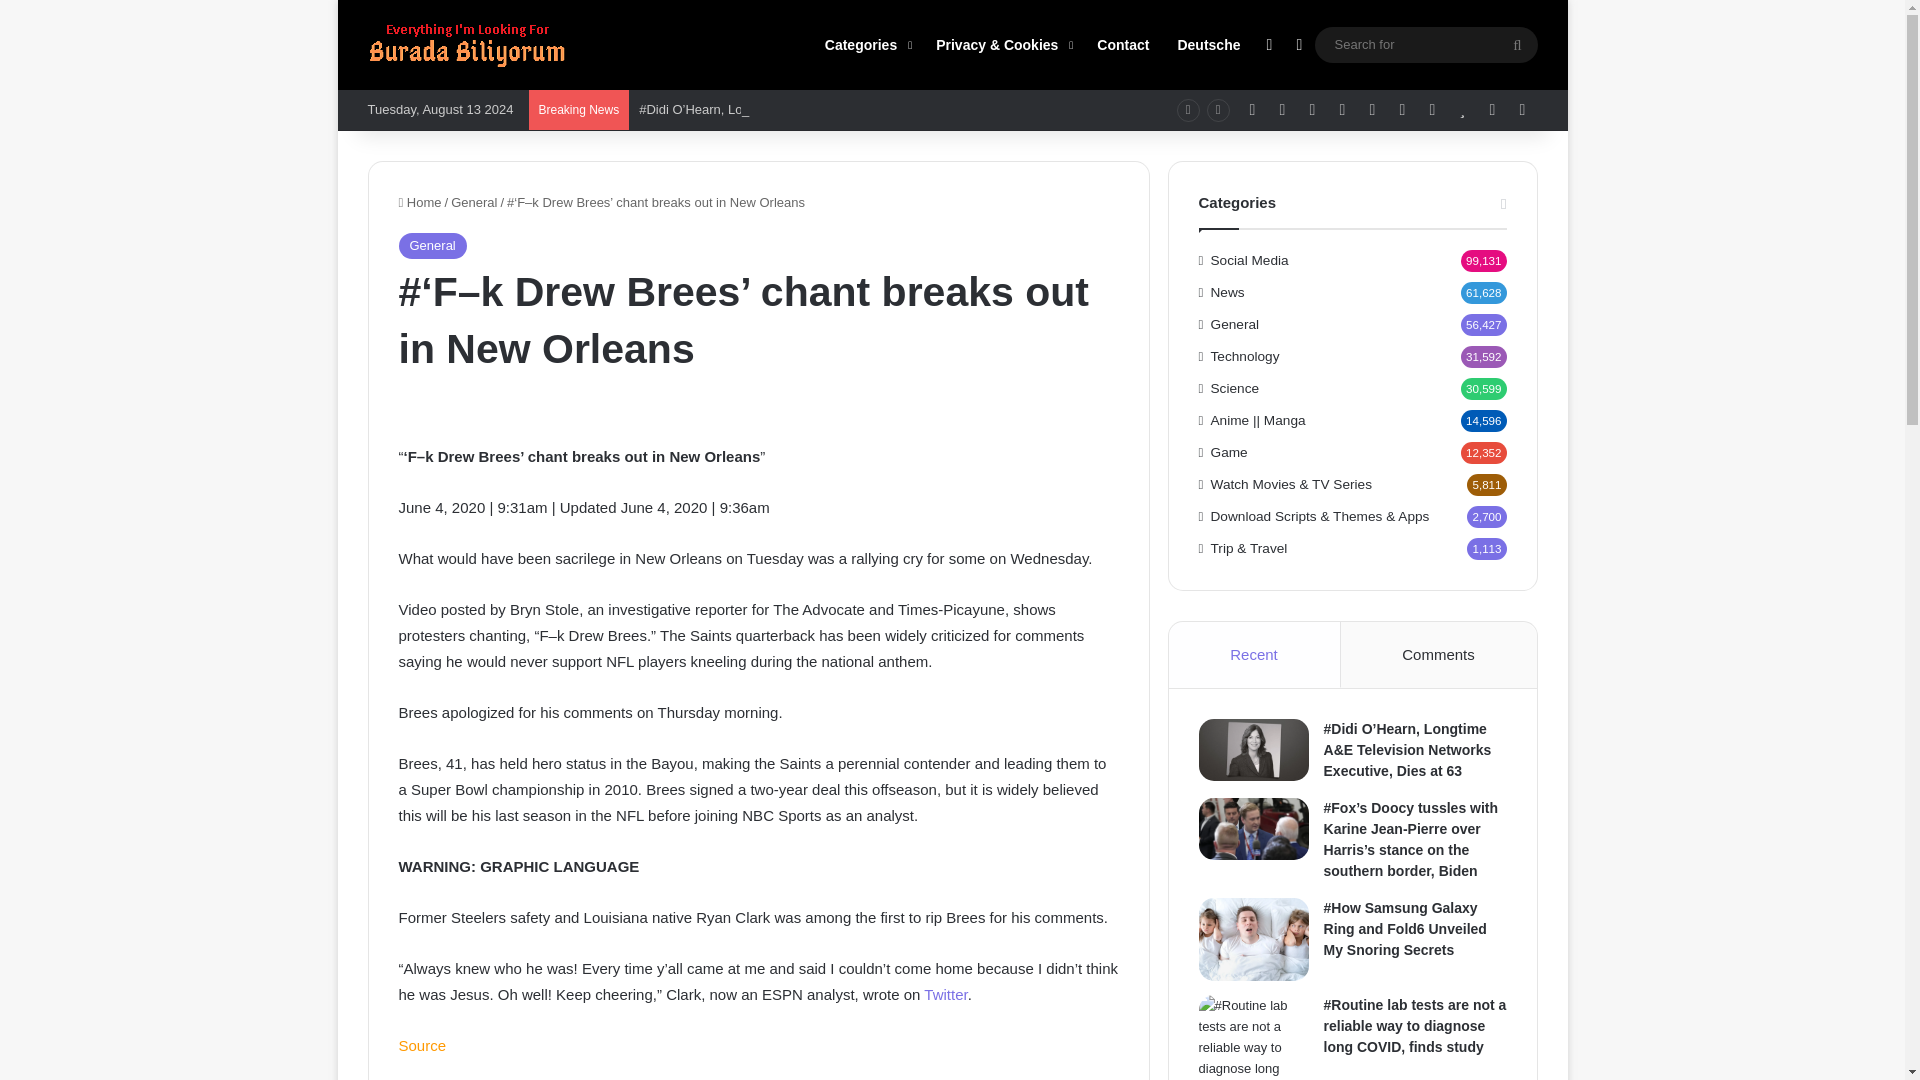 Image resolution: width=1920 pixels, height=1080 pixels. I want to click on Categories, so click(866, 44).